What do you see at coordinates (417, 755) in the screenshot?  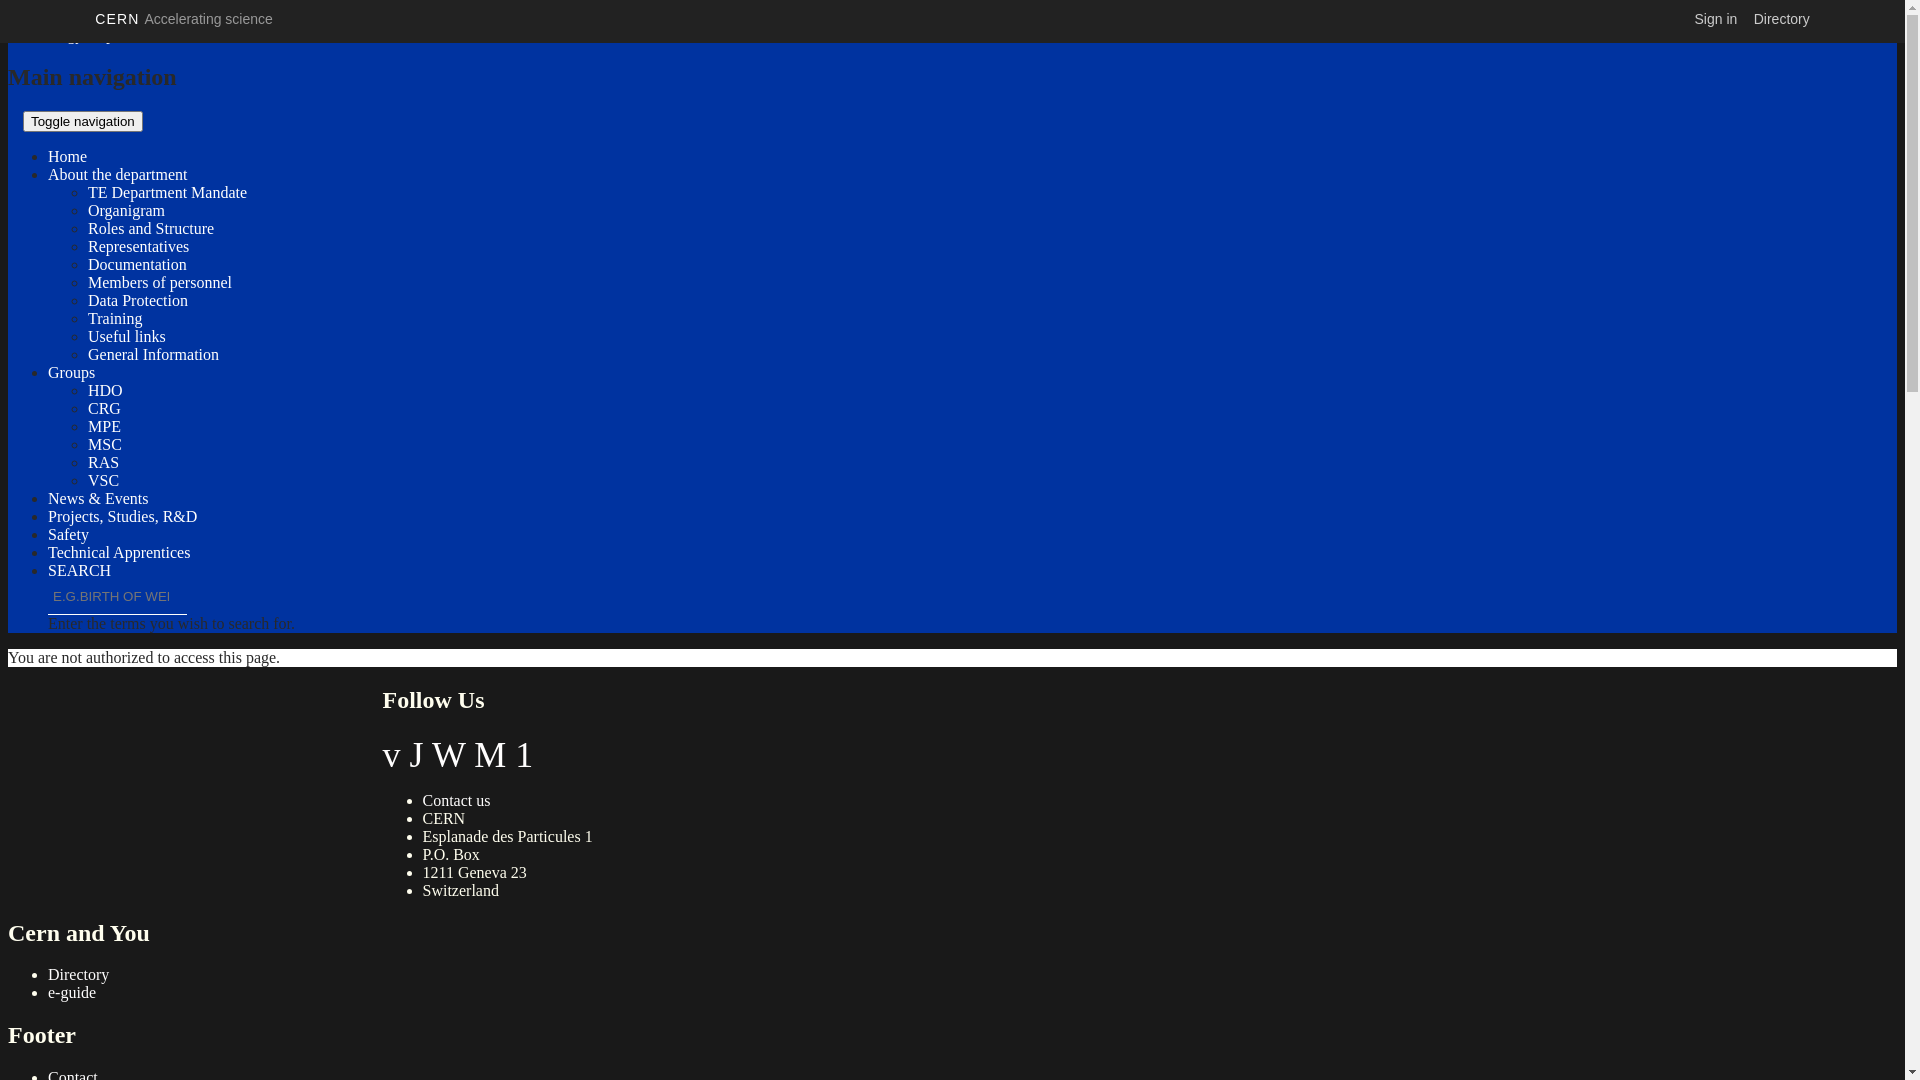 I see `J` at bounding box center [417, 755].